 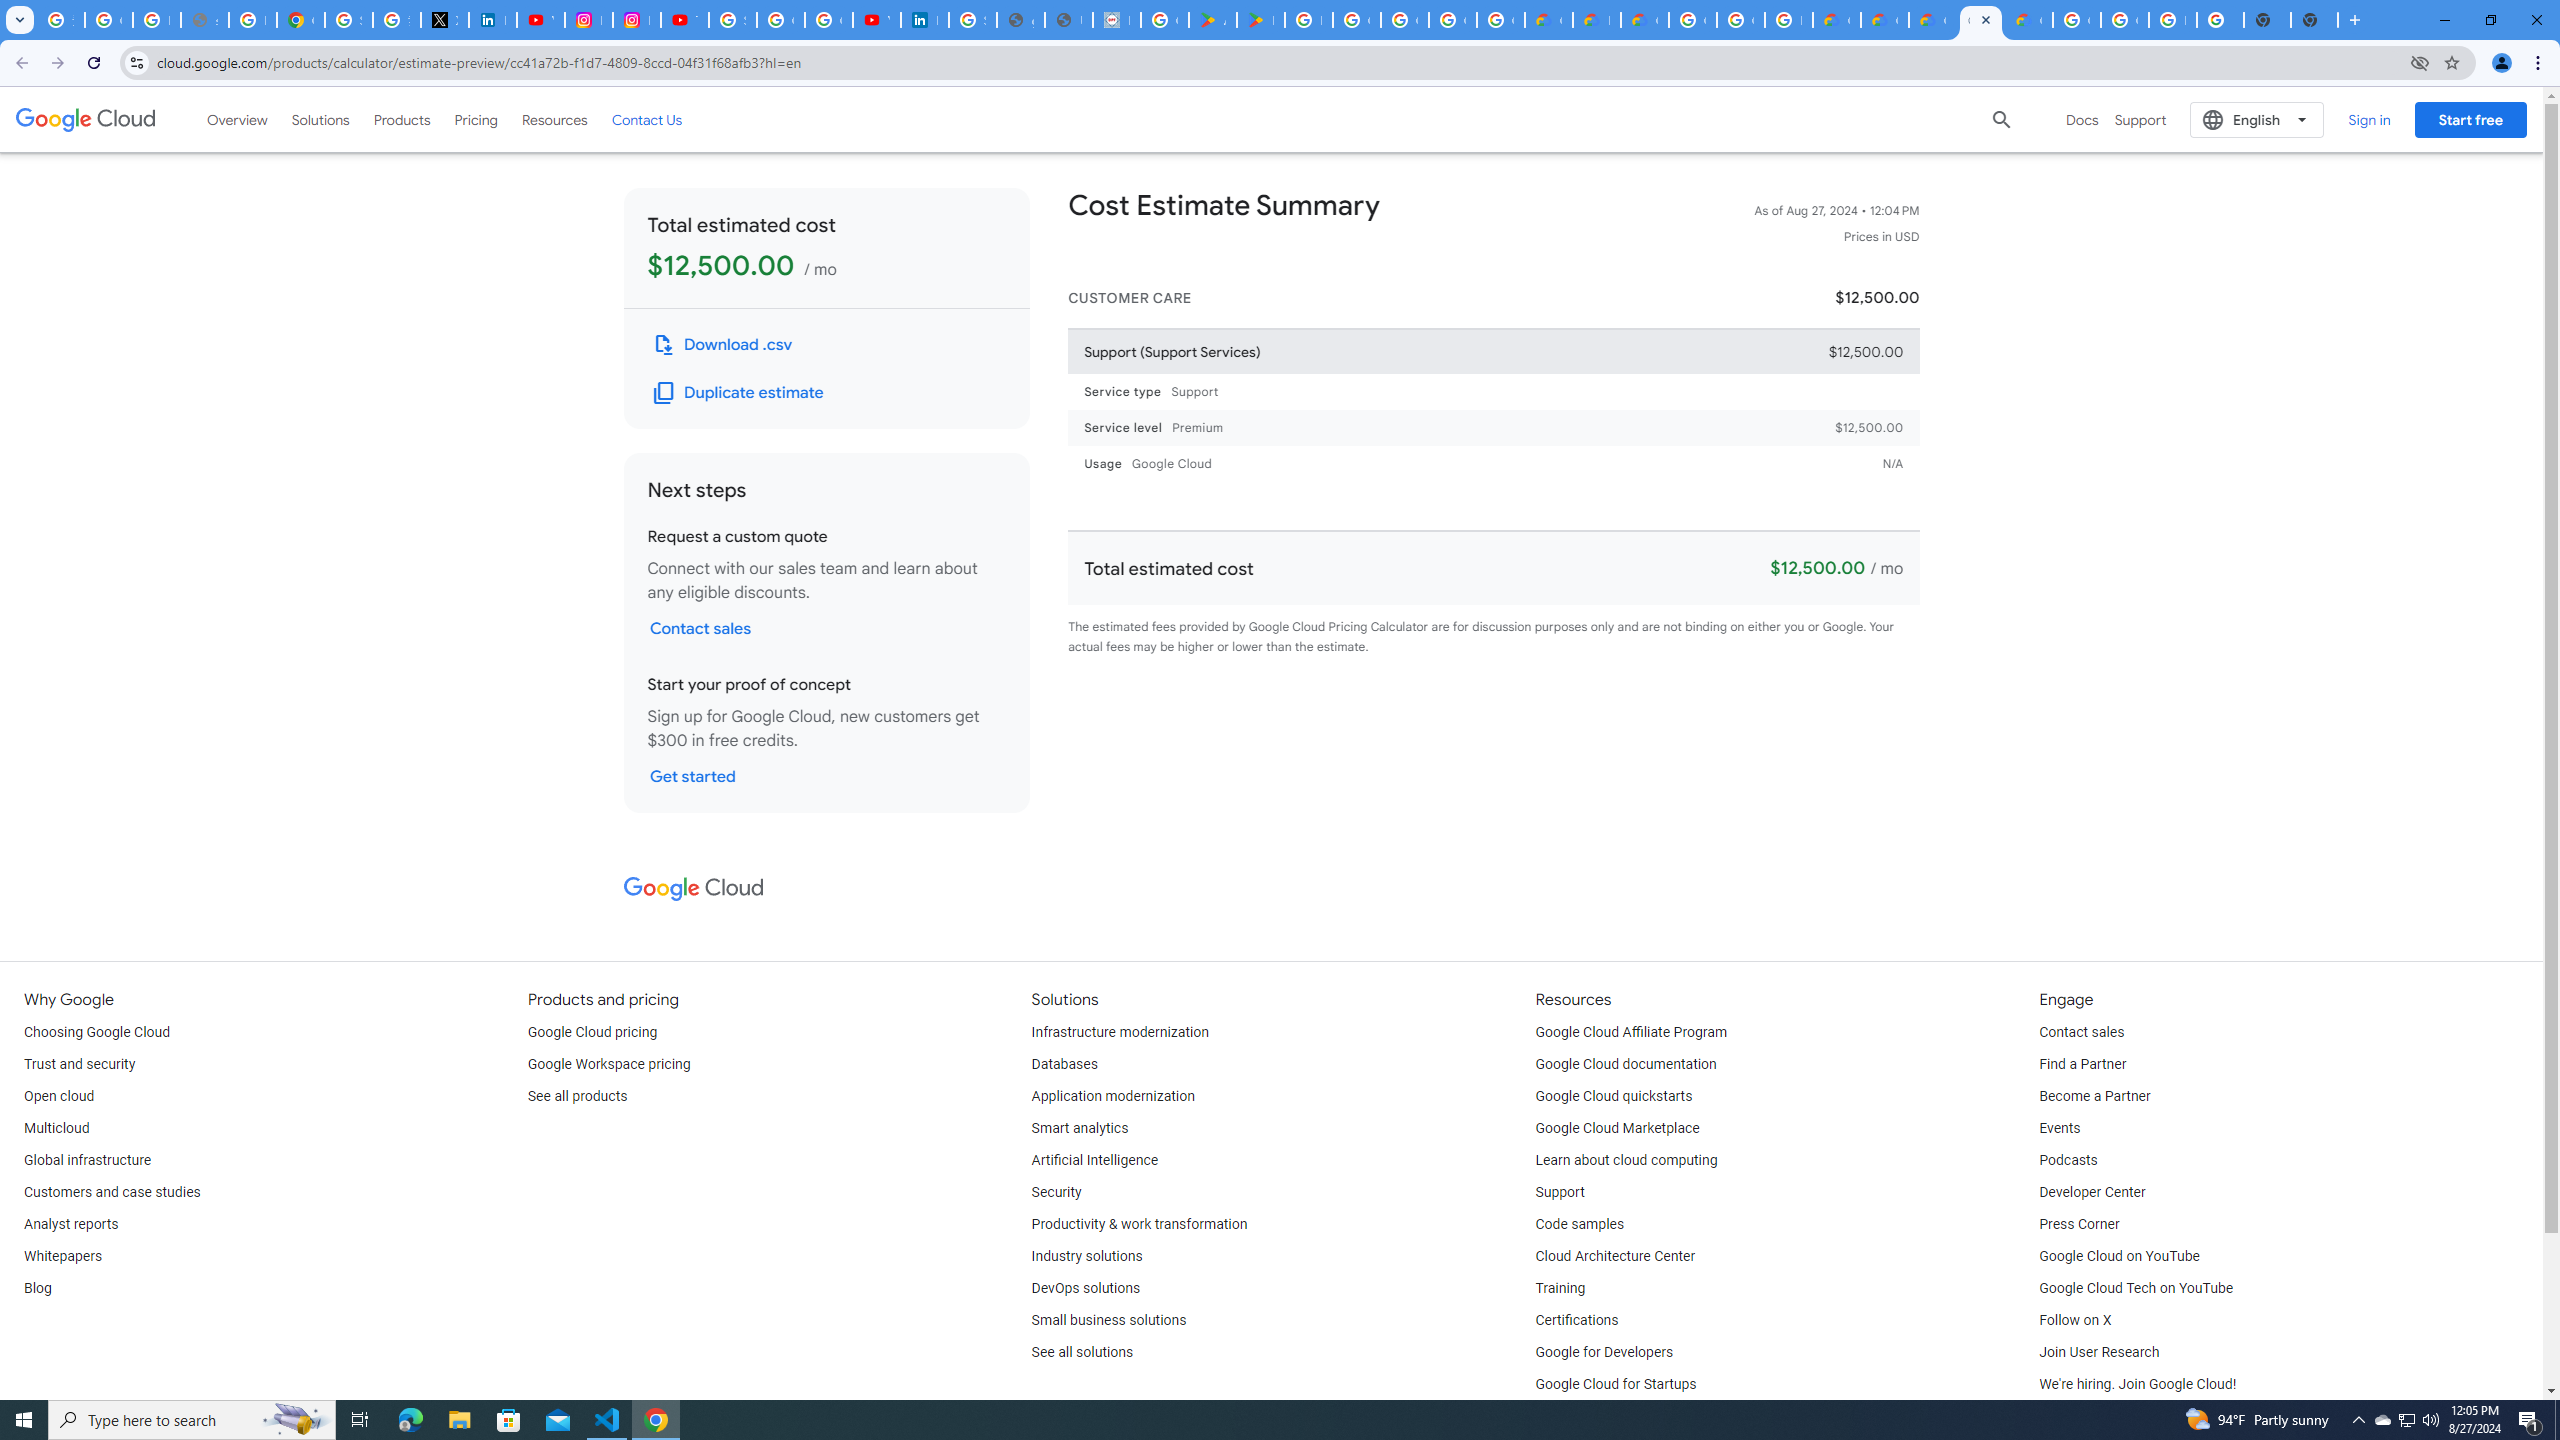 I want to click on Blog, so click(x=37, y=1288).